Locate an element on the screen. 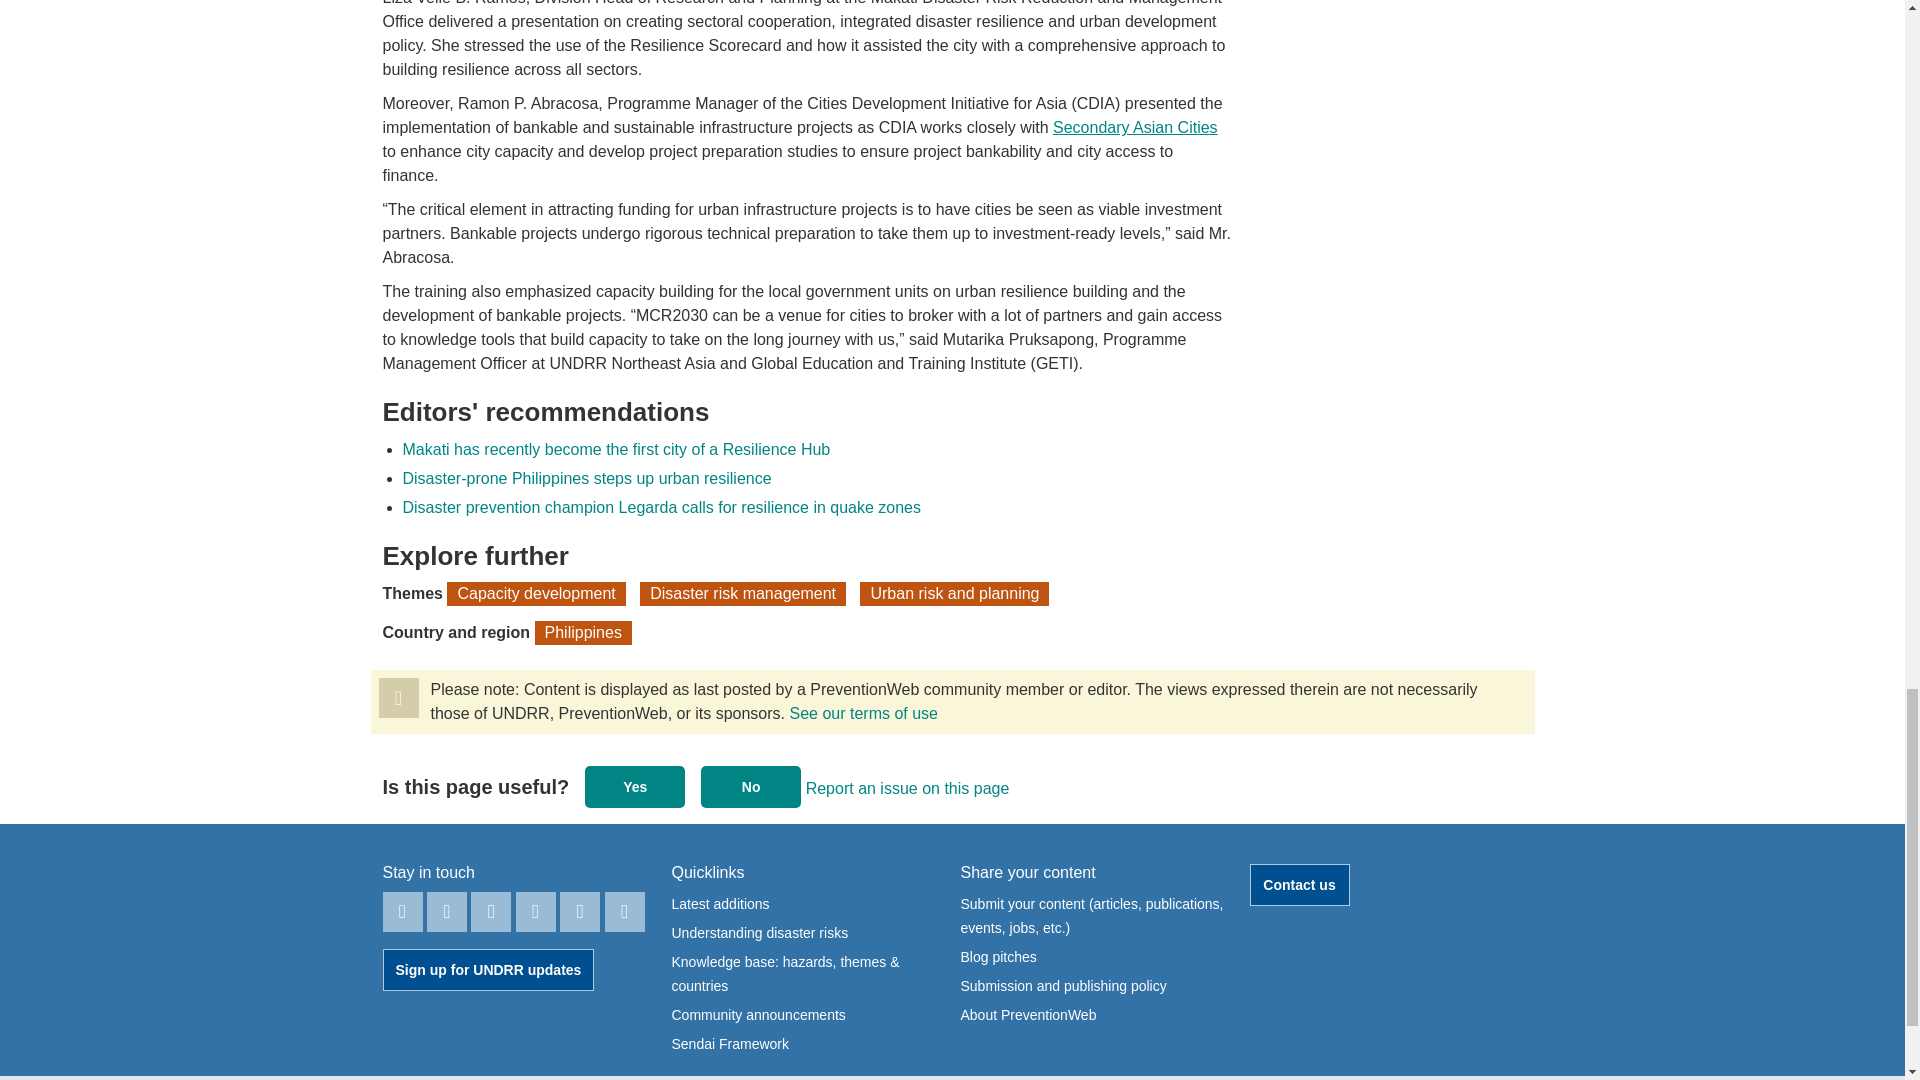 This screenshot has width=1920, height=1080. Disaster risk management is located at coordinates (742, 594).